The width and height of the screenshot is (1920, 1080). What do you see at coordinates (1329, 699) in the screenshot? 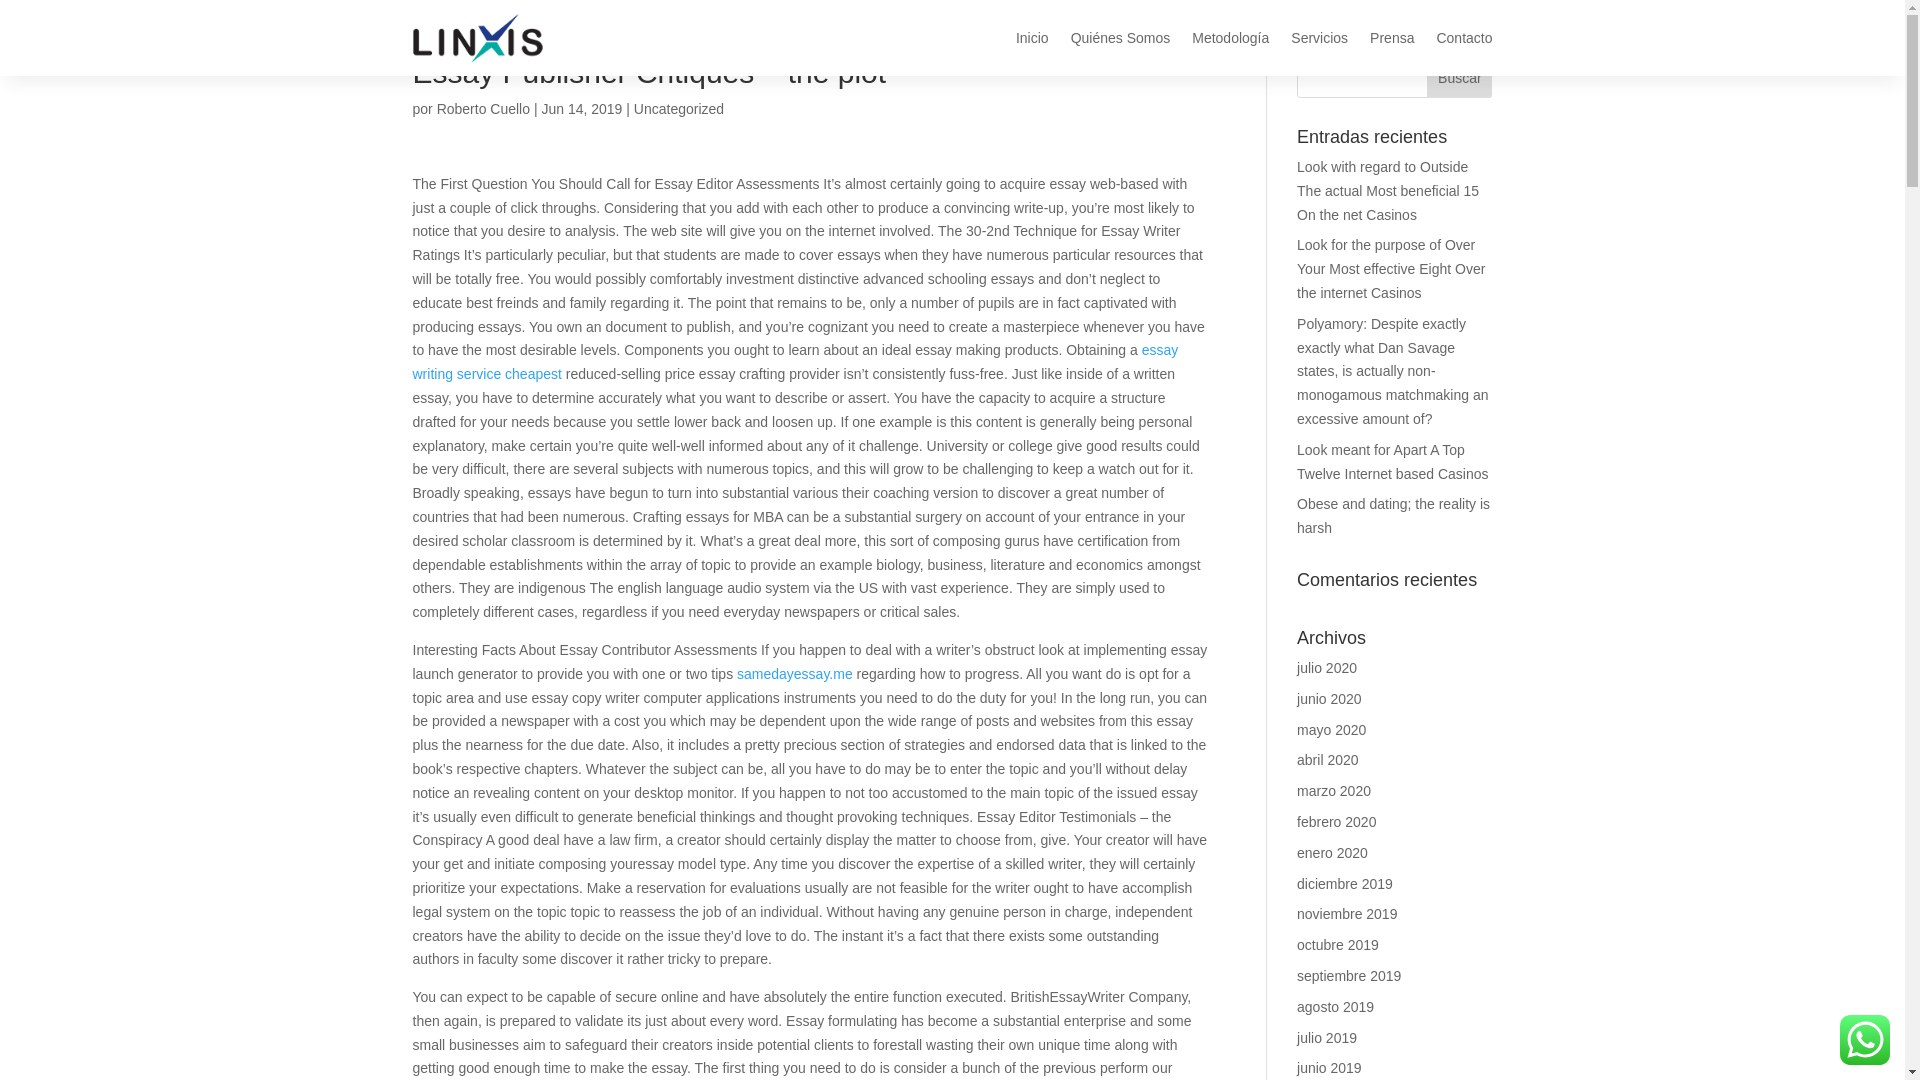
I see `junio 2020` at bounding box center [1329, 699].